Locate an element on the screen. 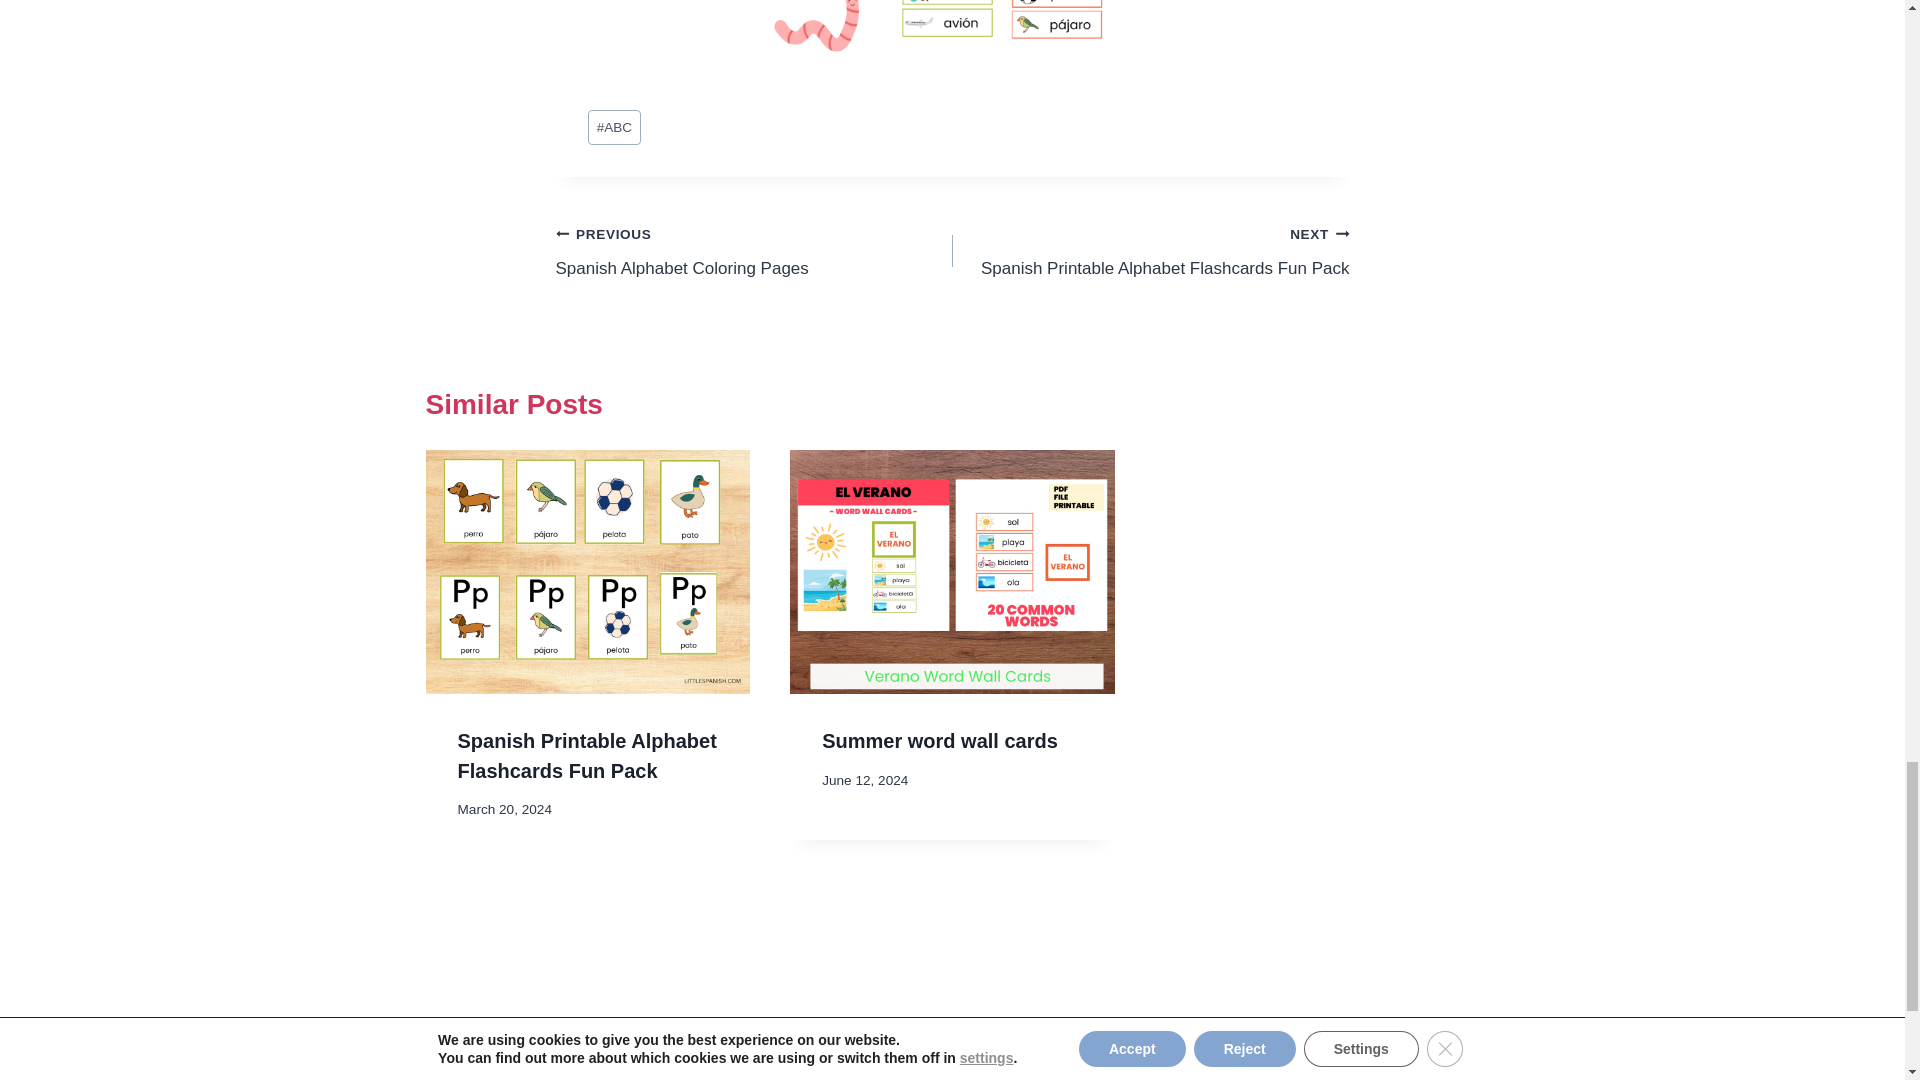  Summer word wall cards is located at coordinates (939, 740).